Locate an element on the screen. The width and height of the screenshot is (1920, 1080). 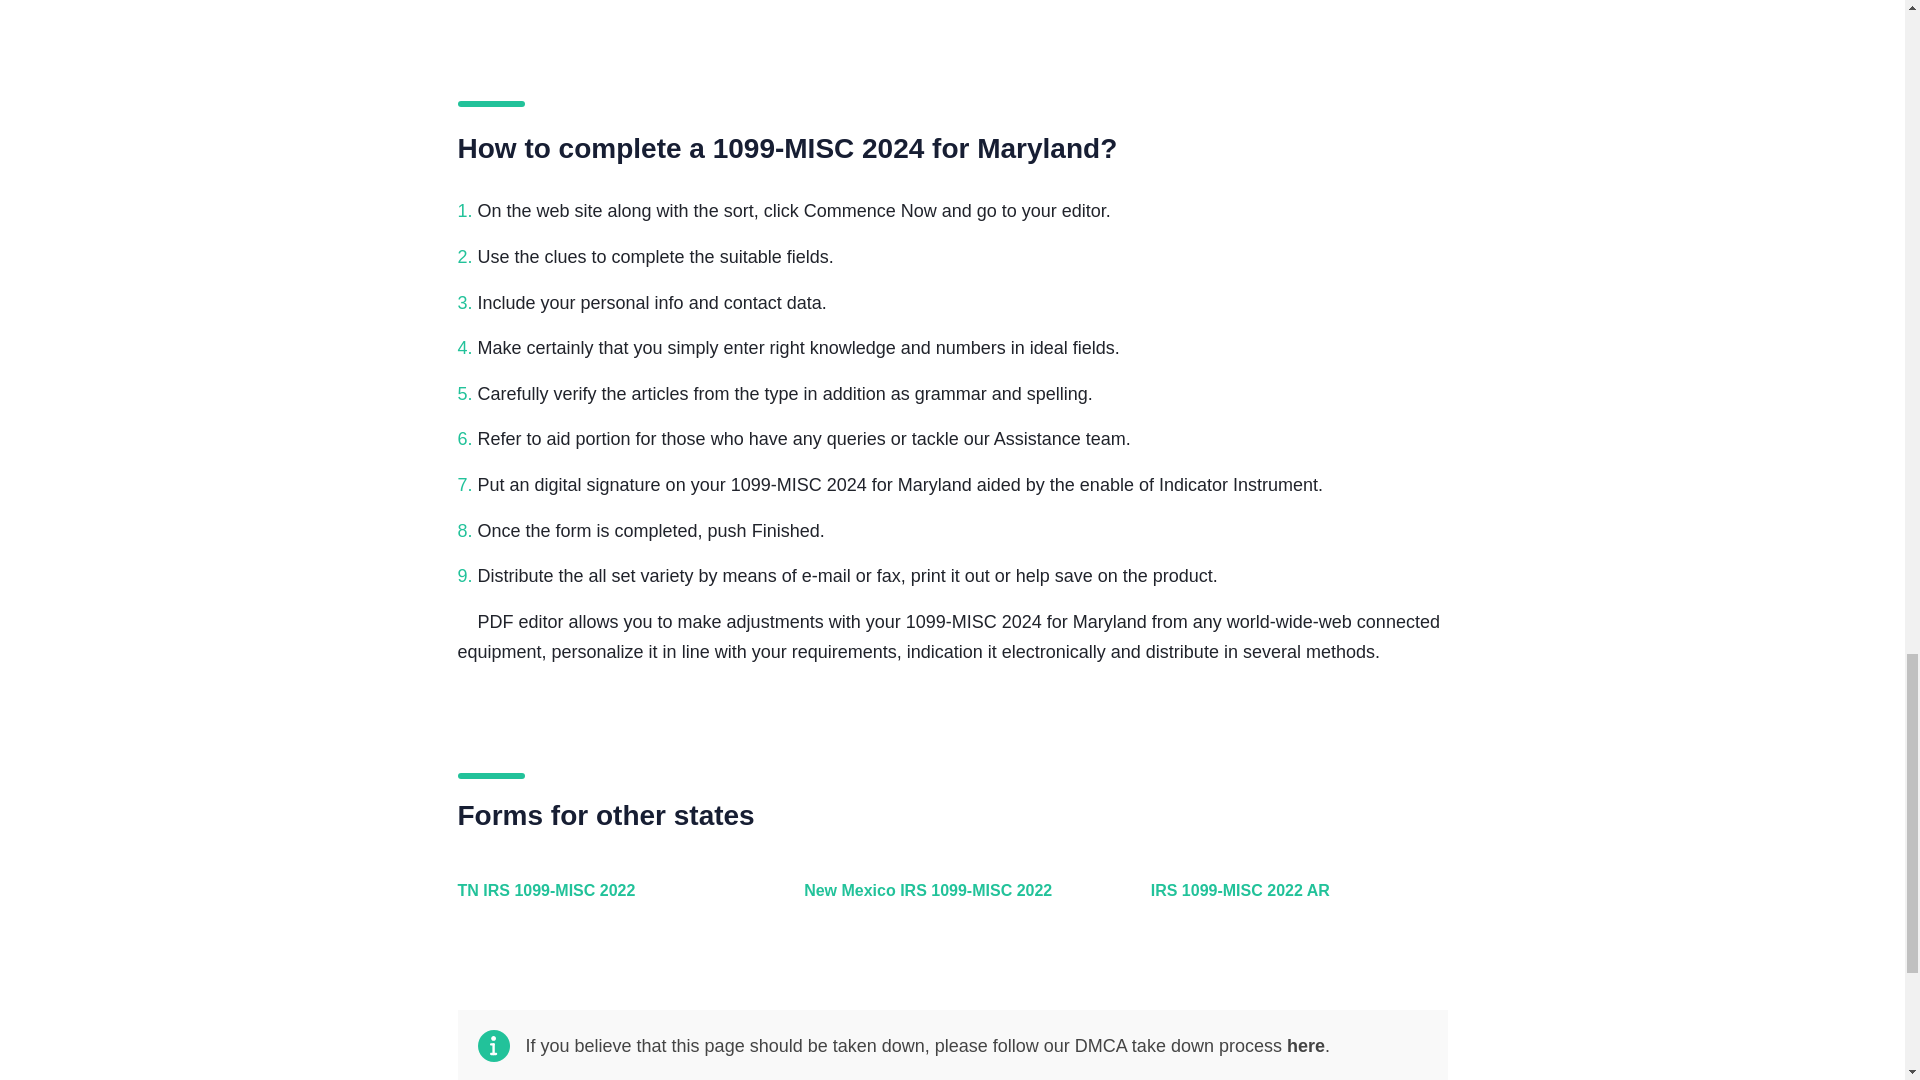
IRS 1099-MISC 2022 AR is located at coordinates (1294, 902).